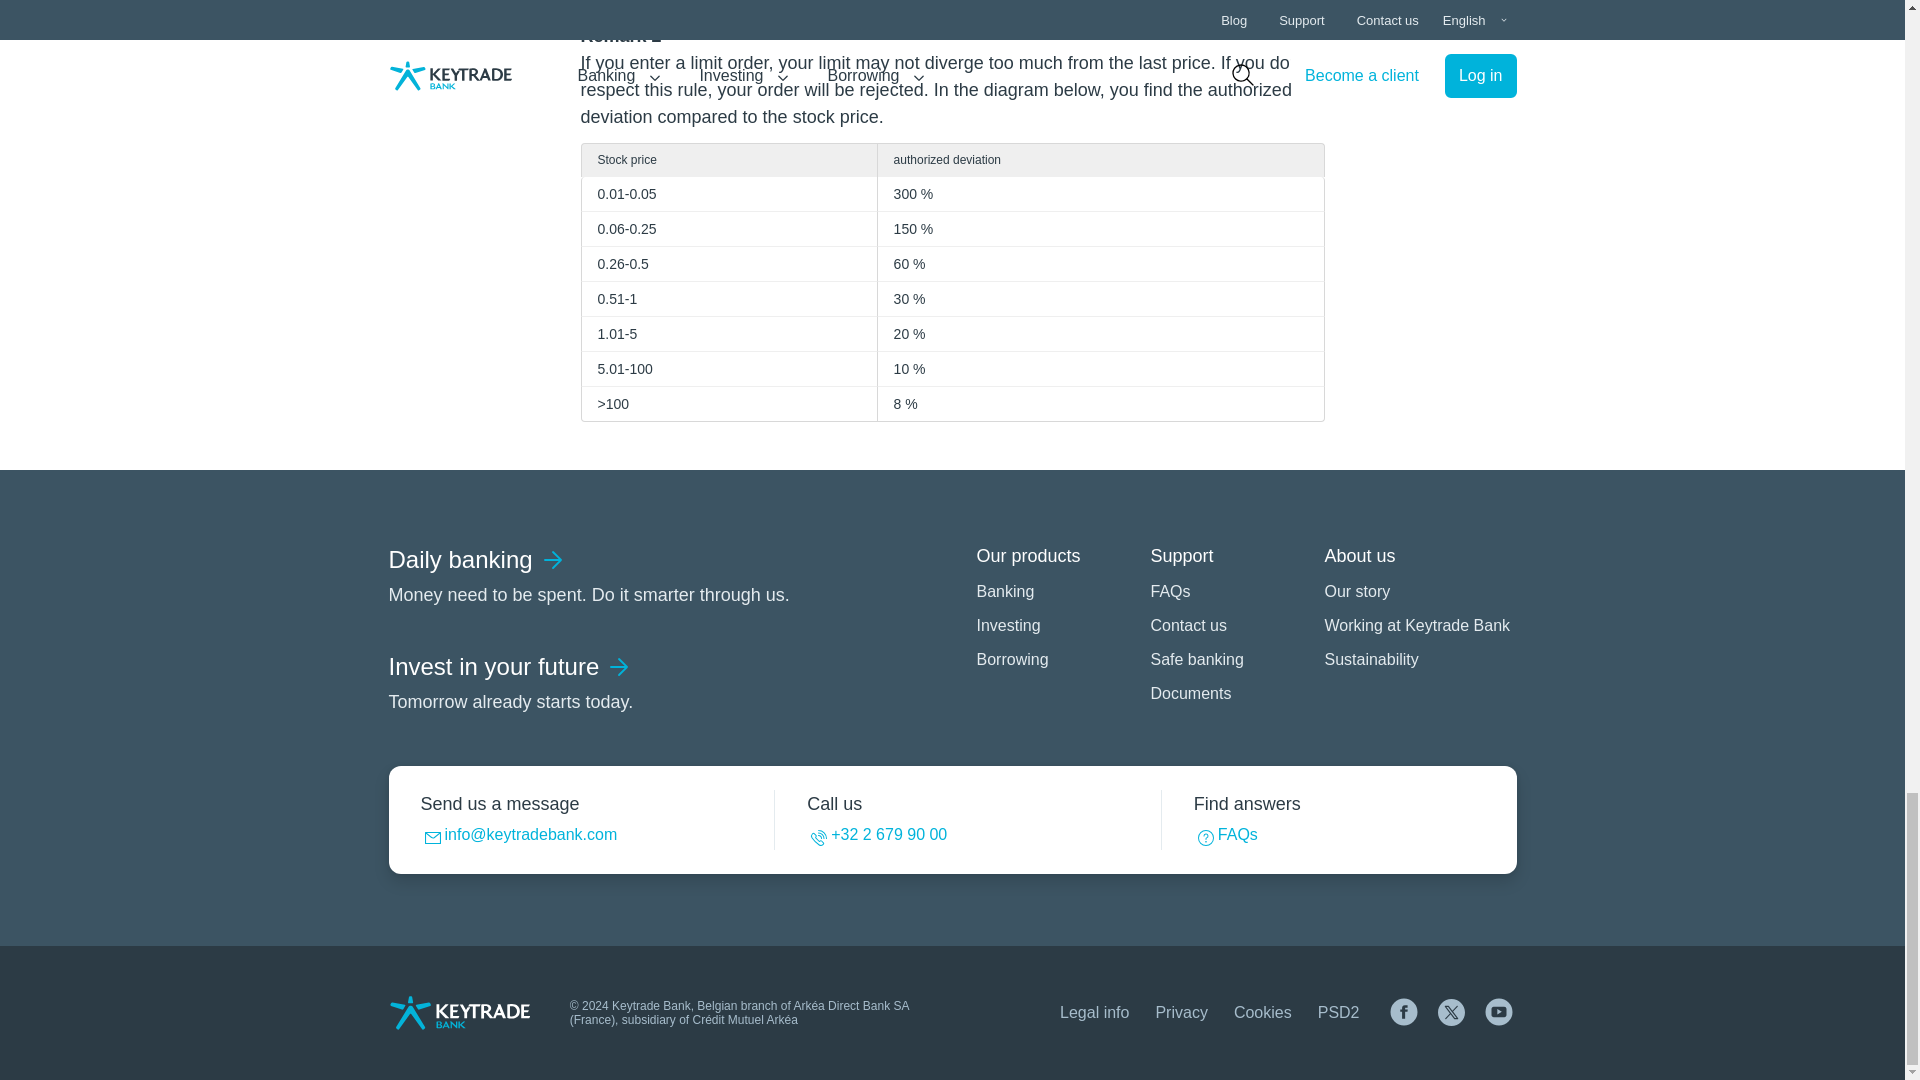  I want to click on Working at Keytrade Bank, so click(1416, 626).